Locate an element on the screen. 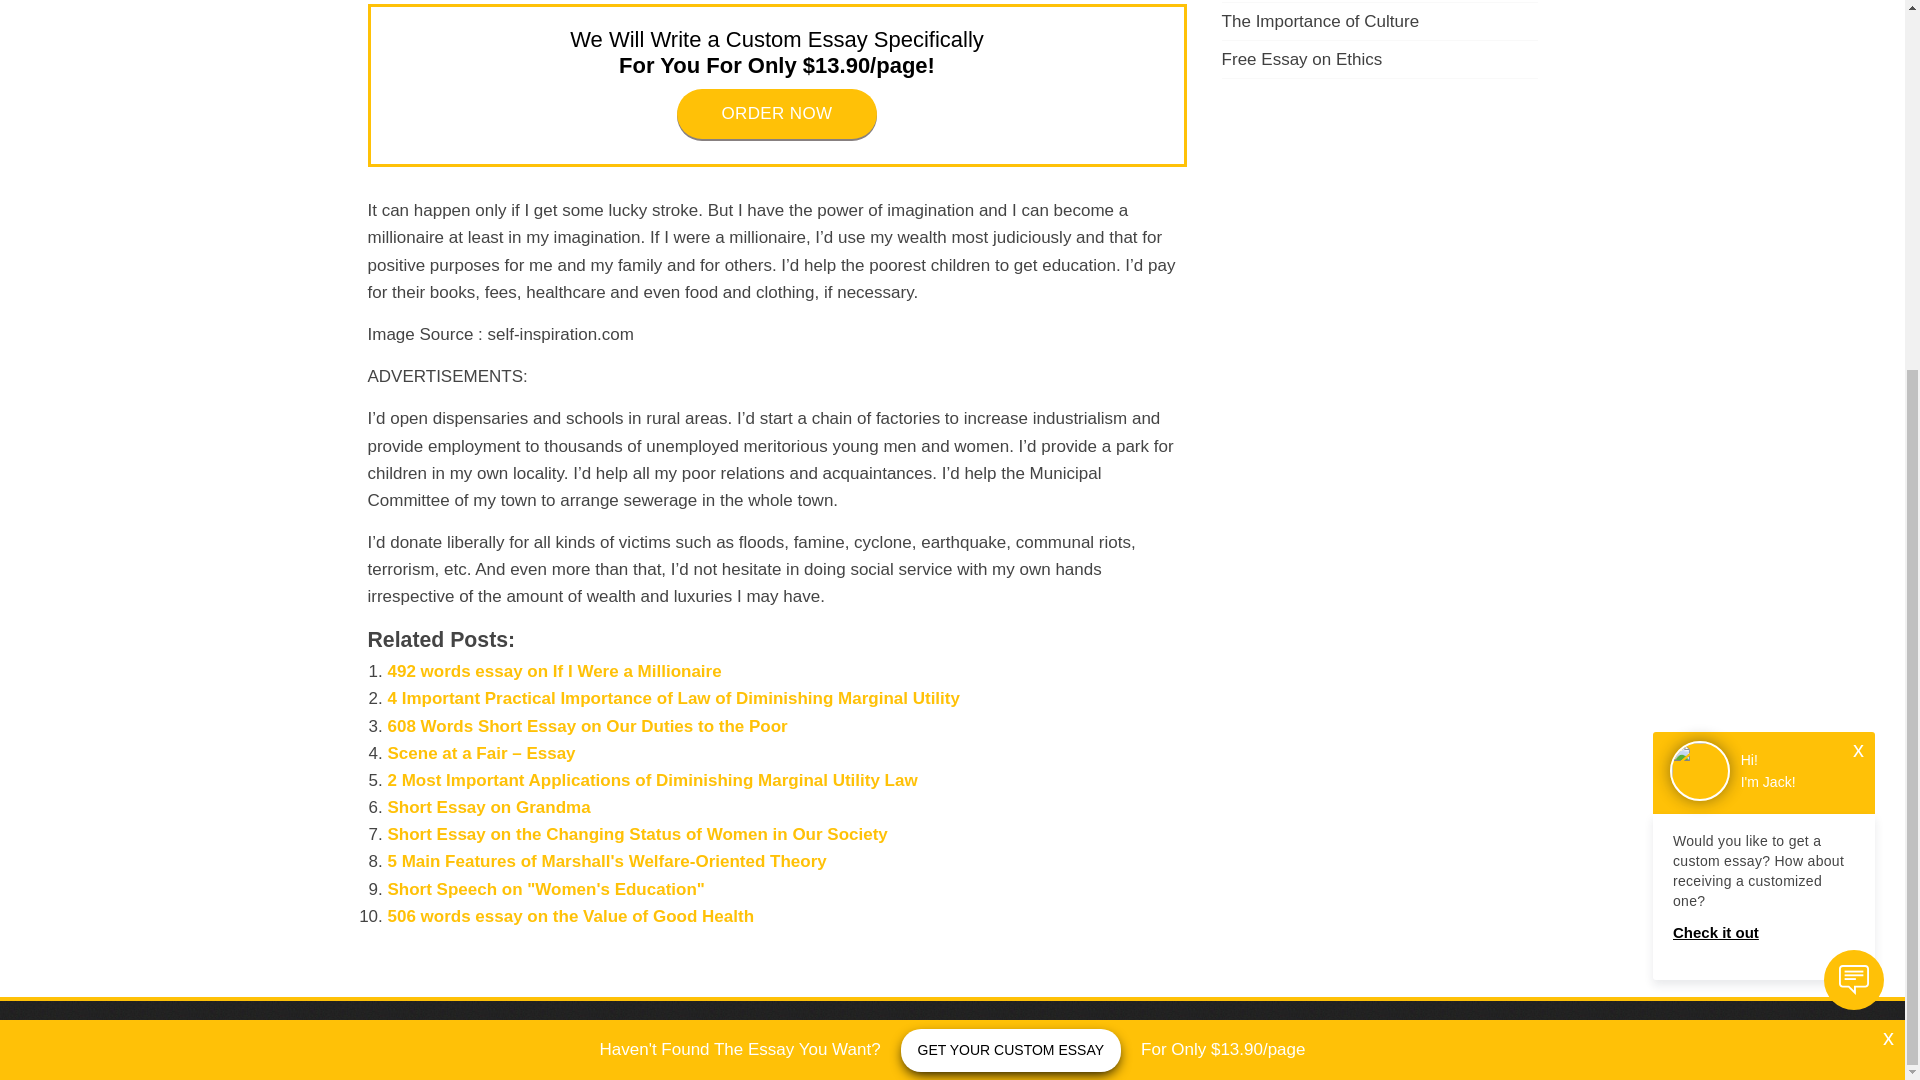 Image resolution: width=1920 pixels, height=1080 pixels. 608 Words Short Essay on Our Duties to the Poor is located at coordinates (587, 726).